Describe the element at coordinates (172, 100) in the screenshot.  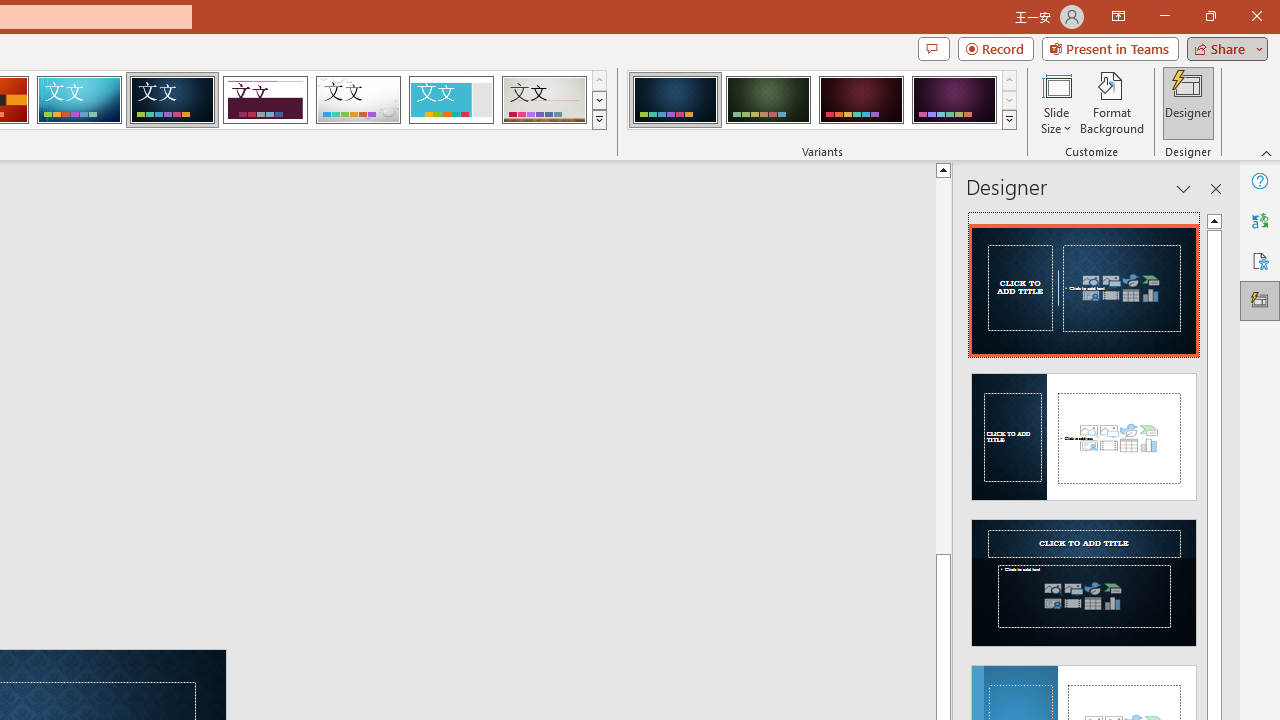
I see `Damask` at that location.